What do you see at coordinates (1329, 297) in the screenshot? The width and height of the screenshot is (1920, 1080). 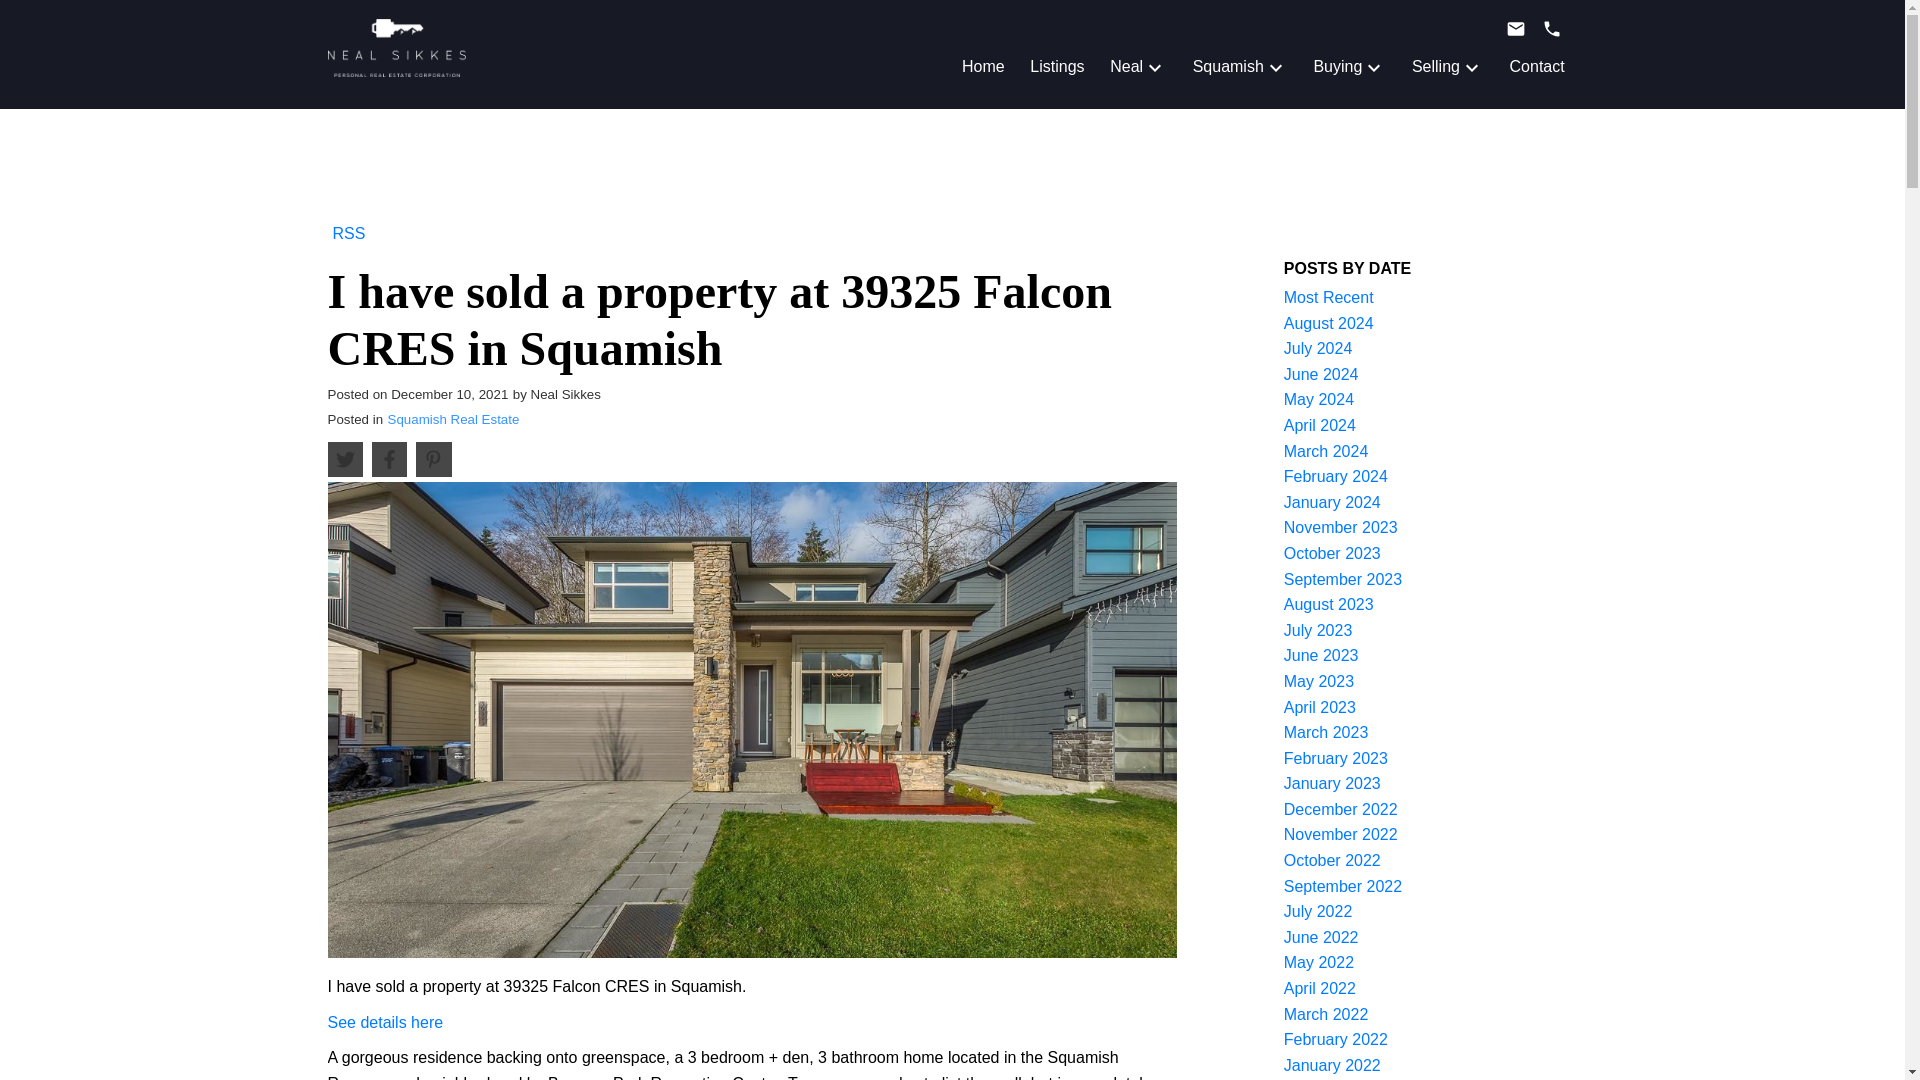 I see `Most Recent` at bounding box center [1329, 297].